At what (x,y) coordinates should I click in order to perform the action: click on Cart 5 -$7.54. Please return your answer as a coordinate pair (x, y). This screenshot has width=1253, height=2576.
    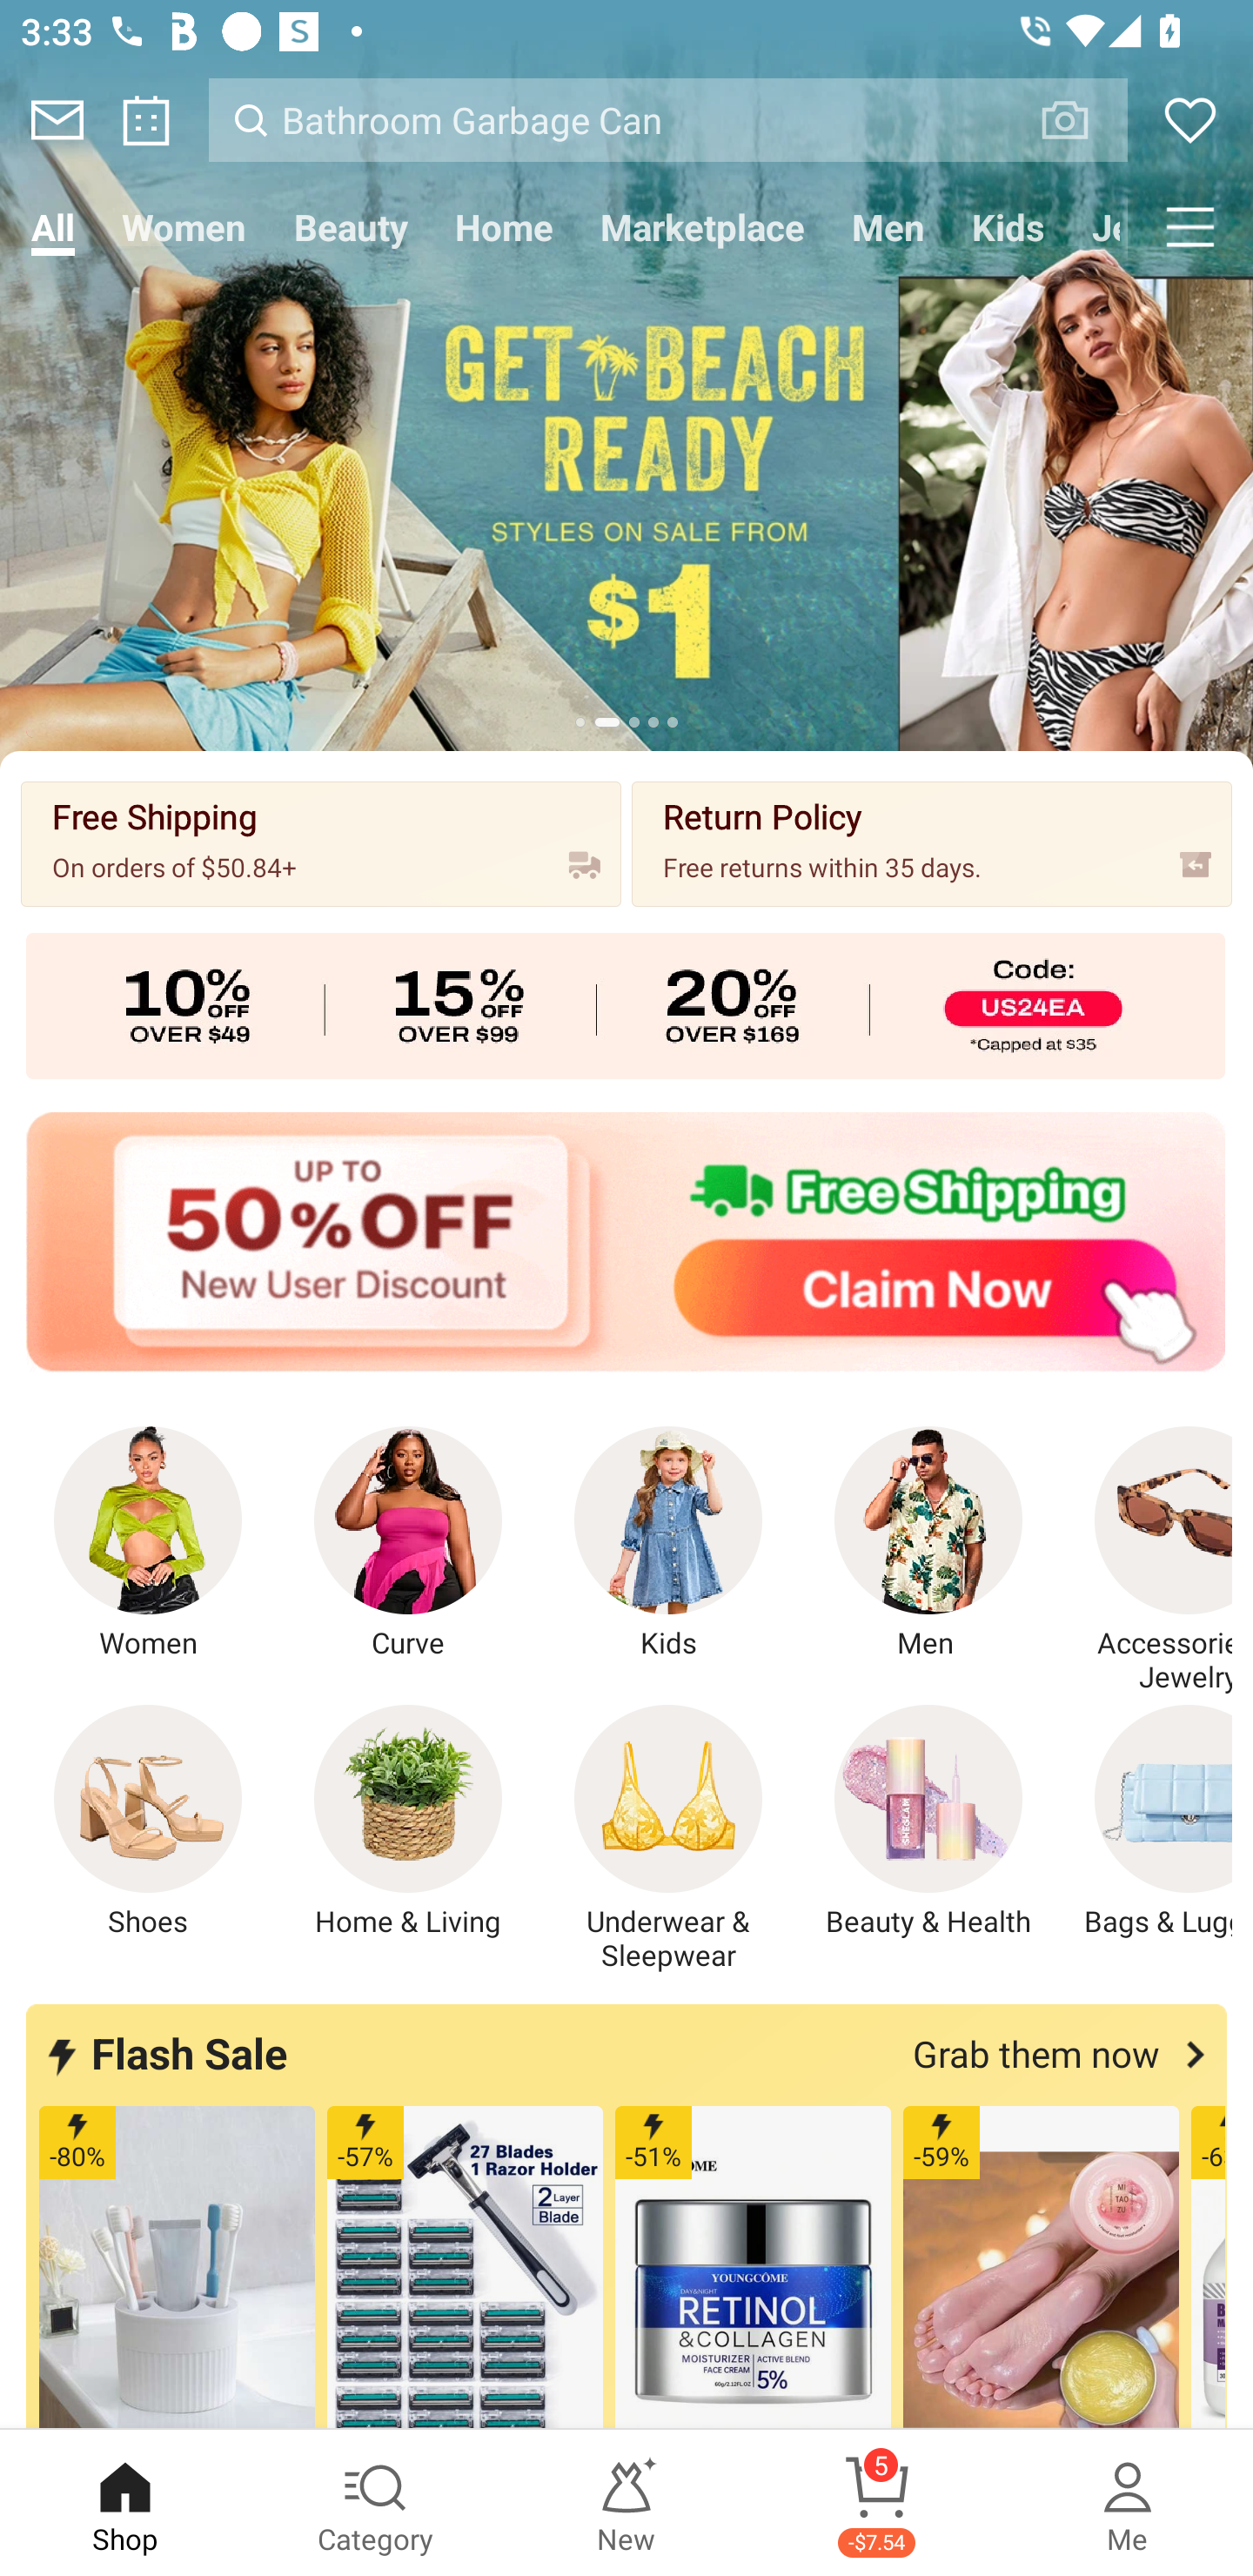
    Looking at the image, I should click on (877, 2503).